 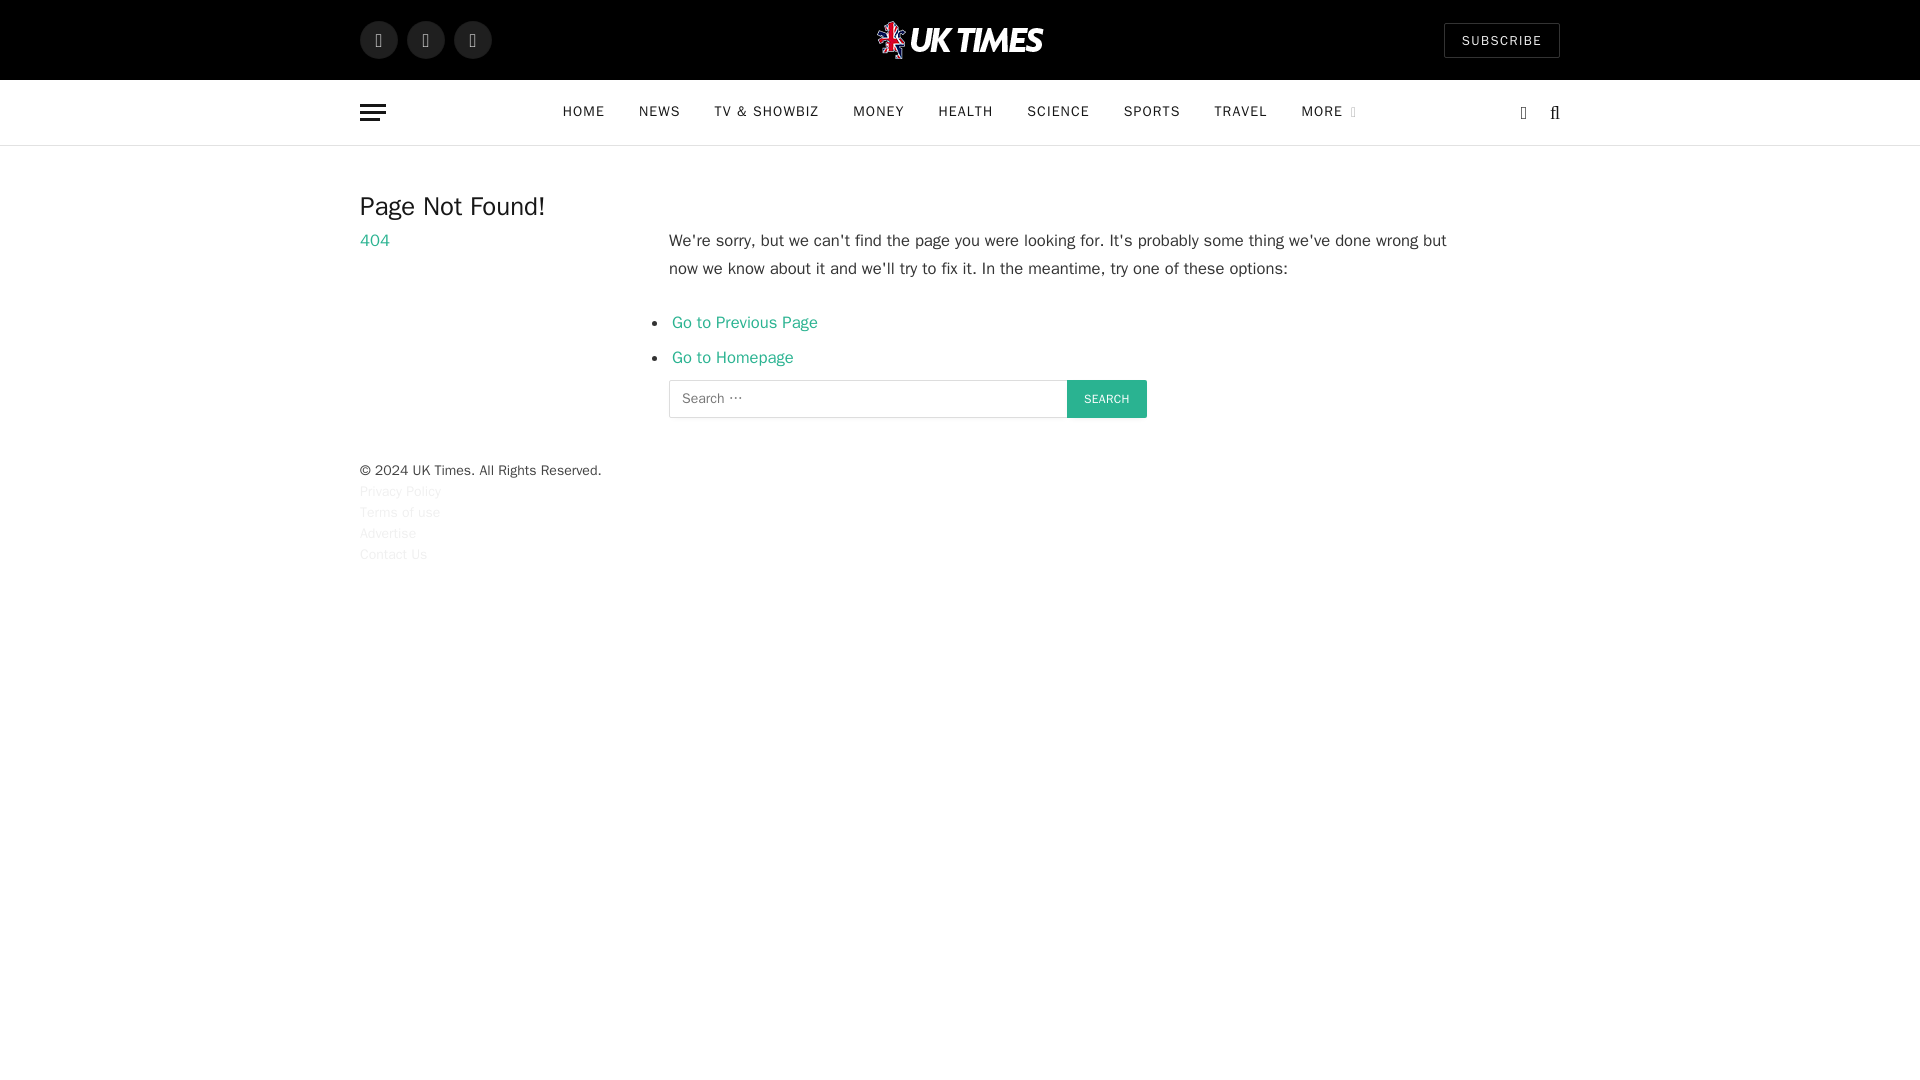 I want to click on TRAVEL, so click(x=1241, y=112).